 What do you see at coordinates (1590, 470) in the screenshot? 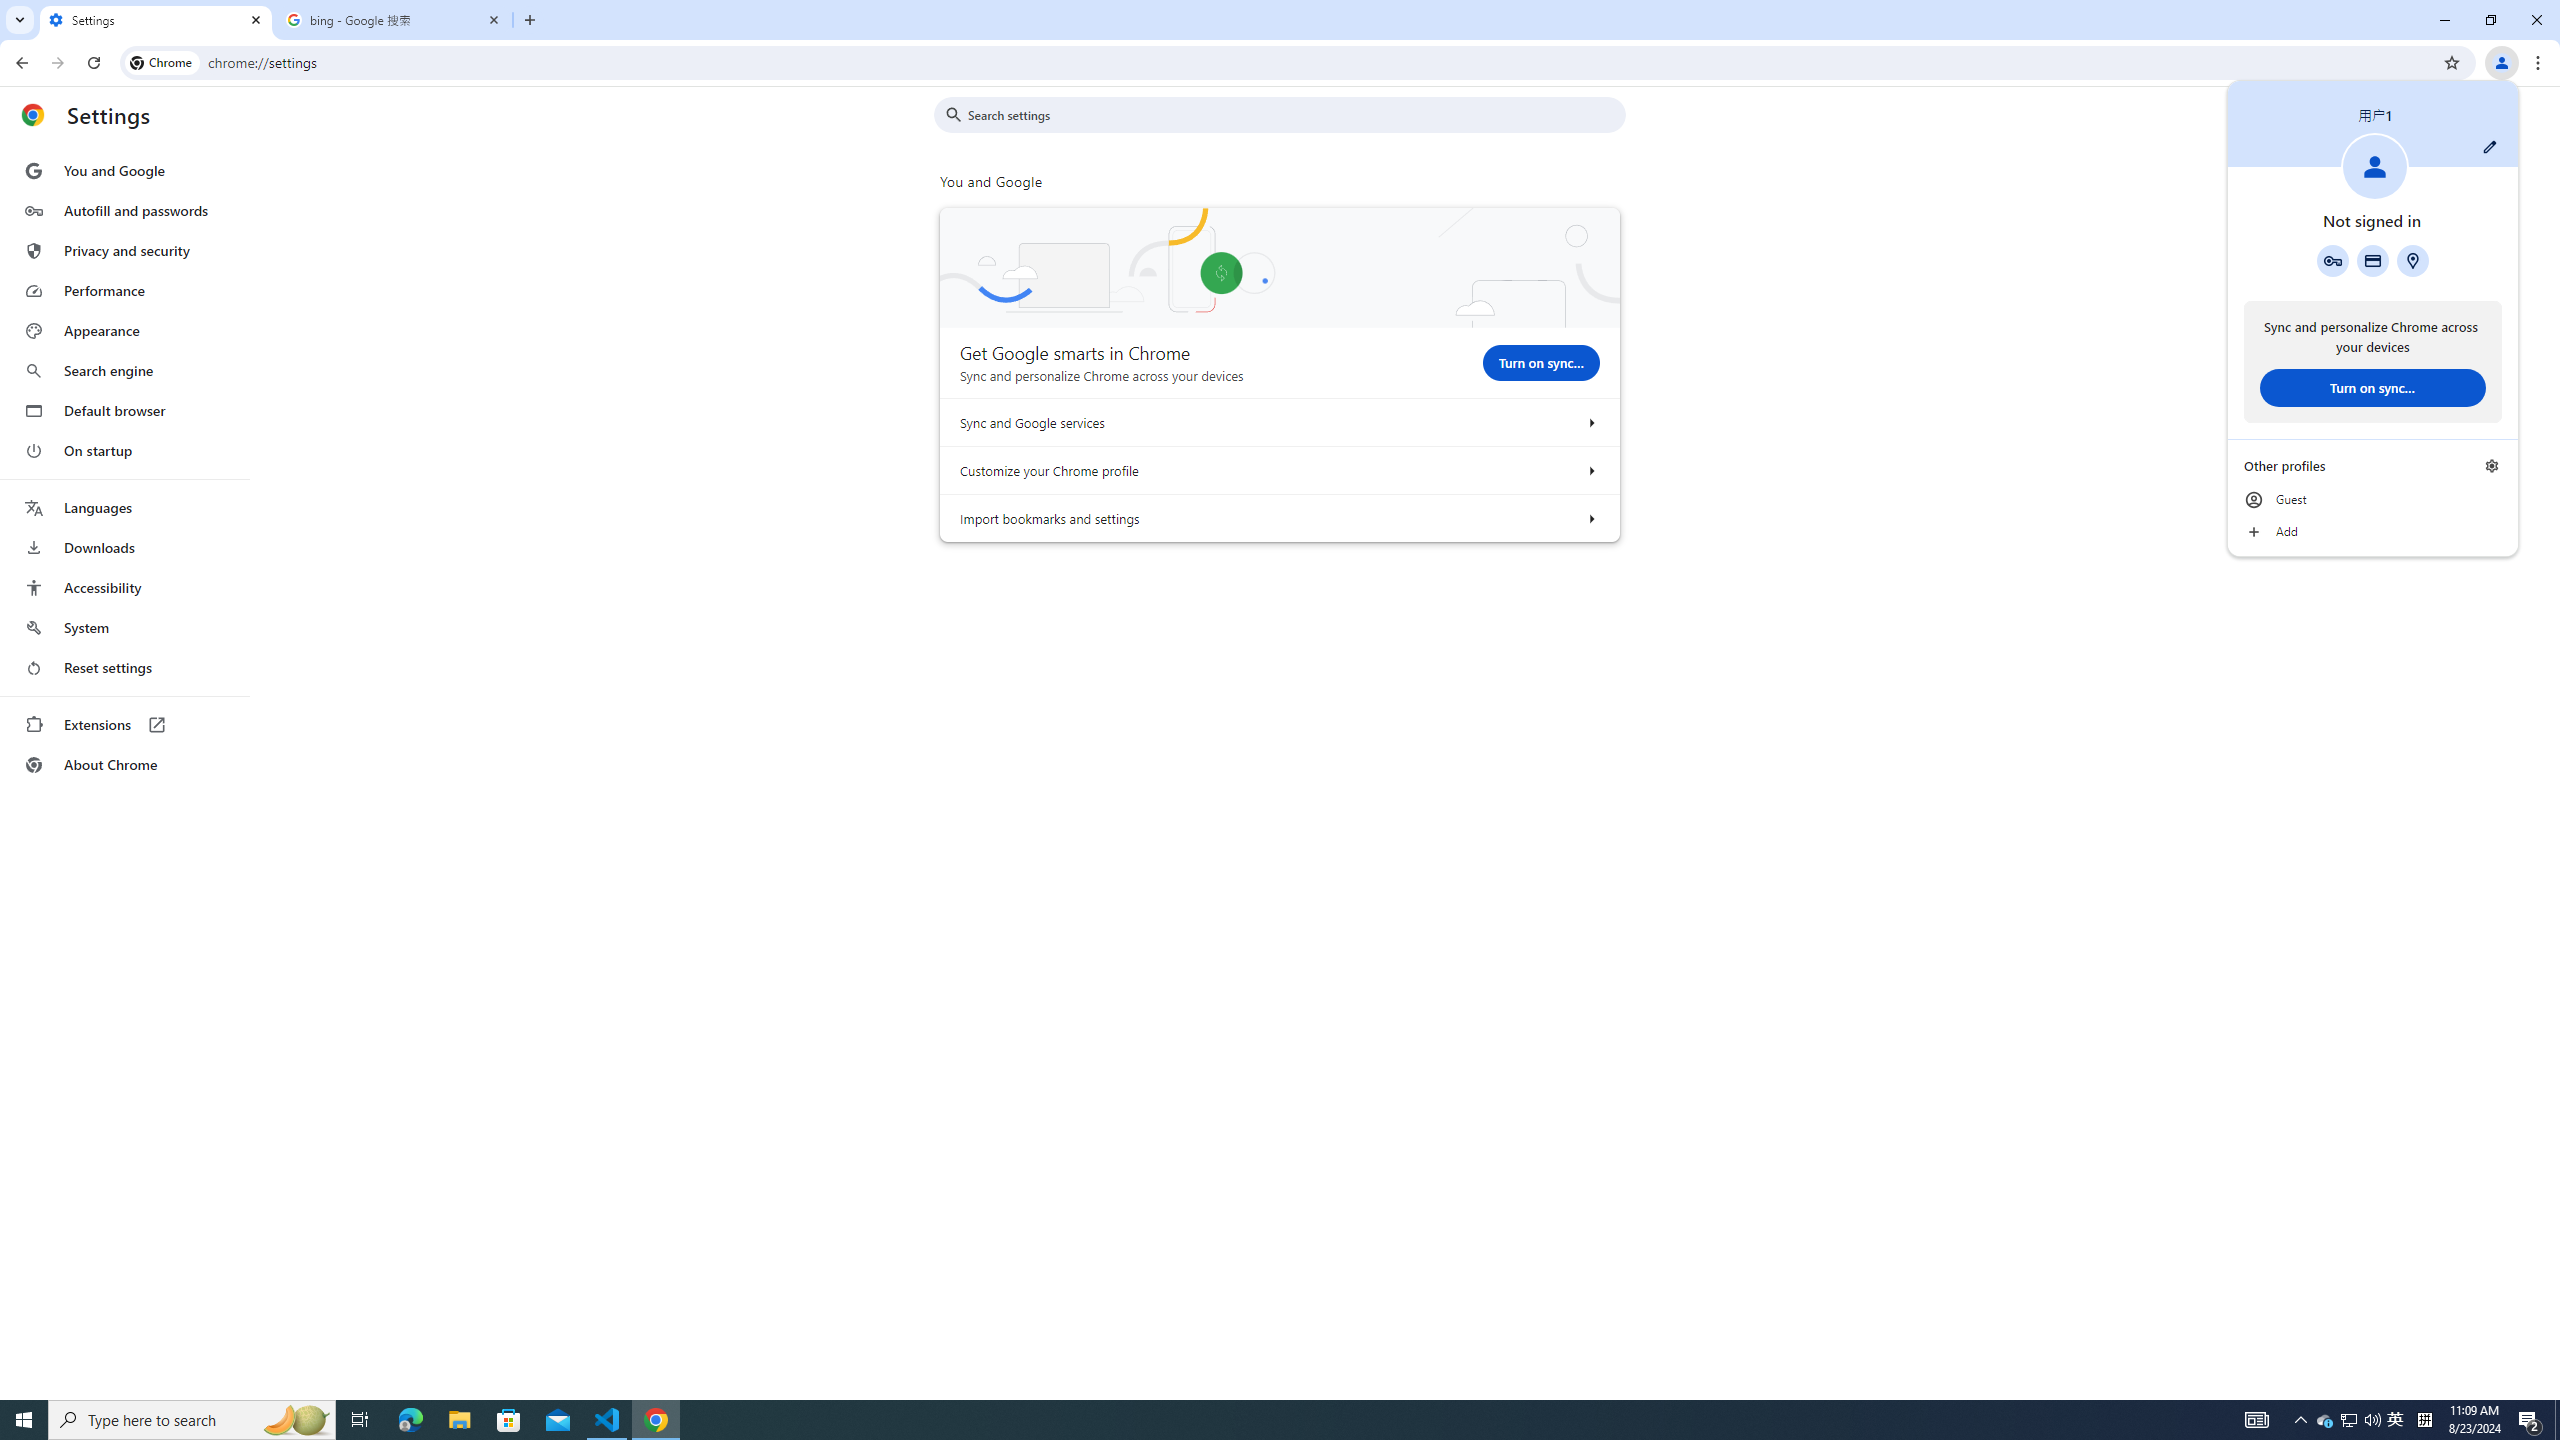
I see `Task View` at bounding box center [1590, 470].